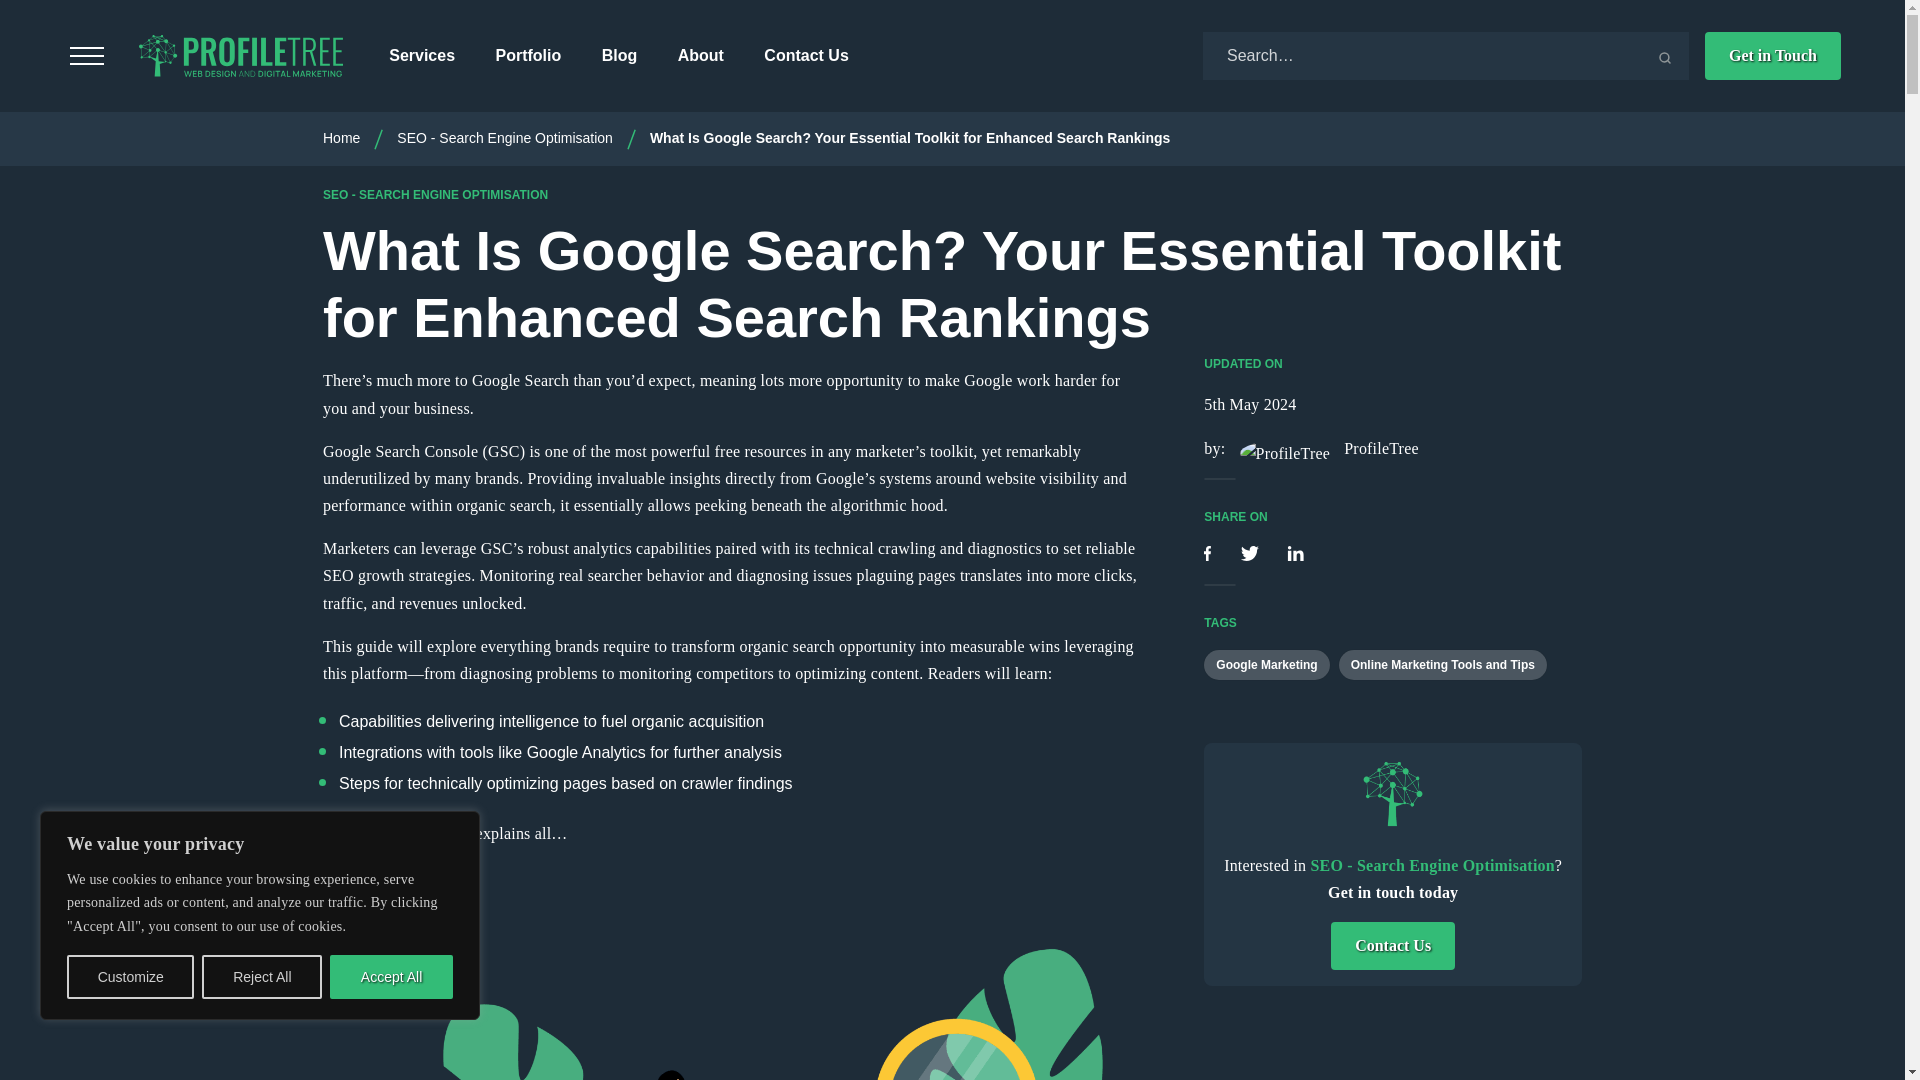  What do you see at coordinates (1252, 554) in the screenshot?
I see `Share on Twitter` at bounding box center [1252, 554].